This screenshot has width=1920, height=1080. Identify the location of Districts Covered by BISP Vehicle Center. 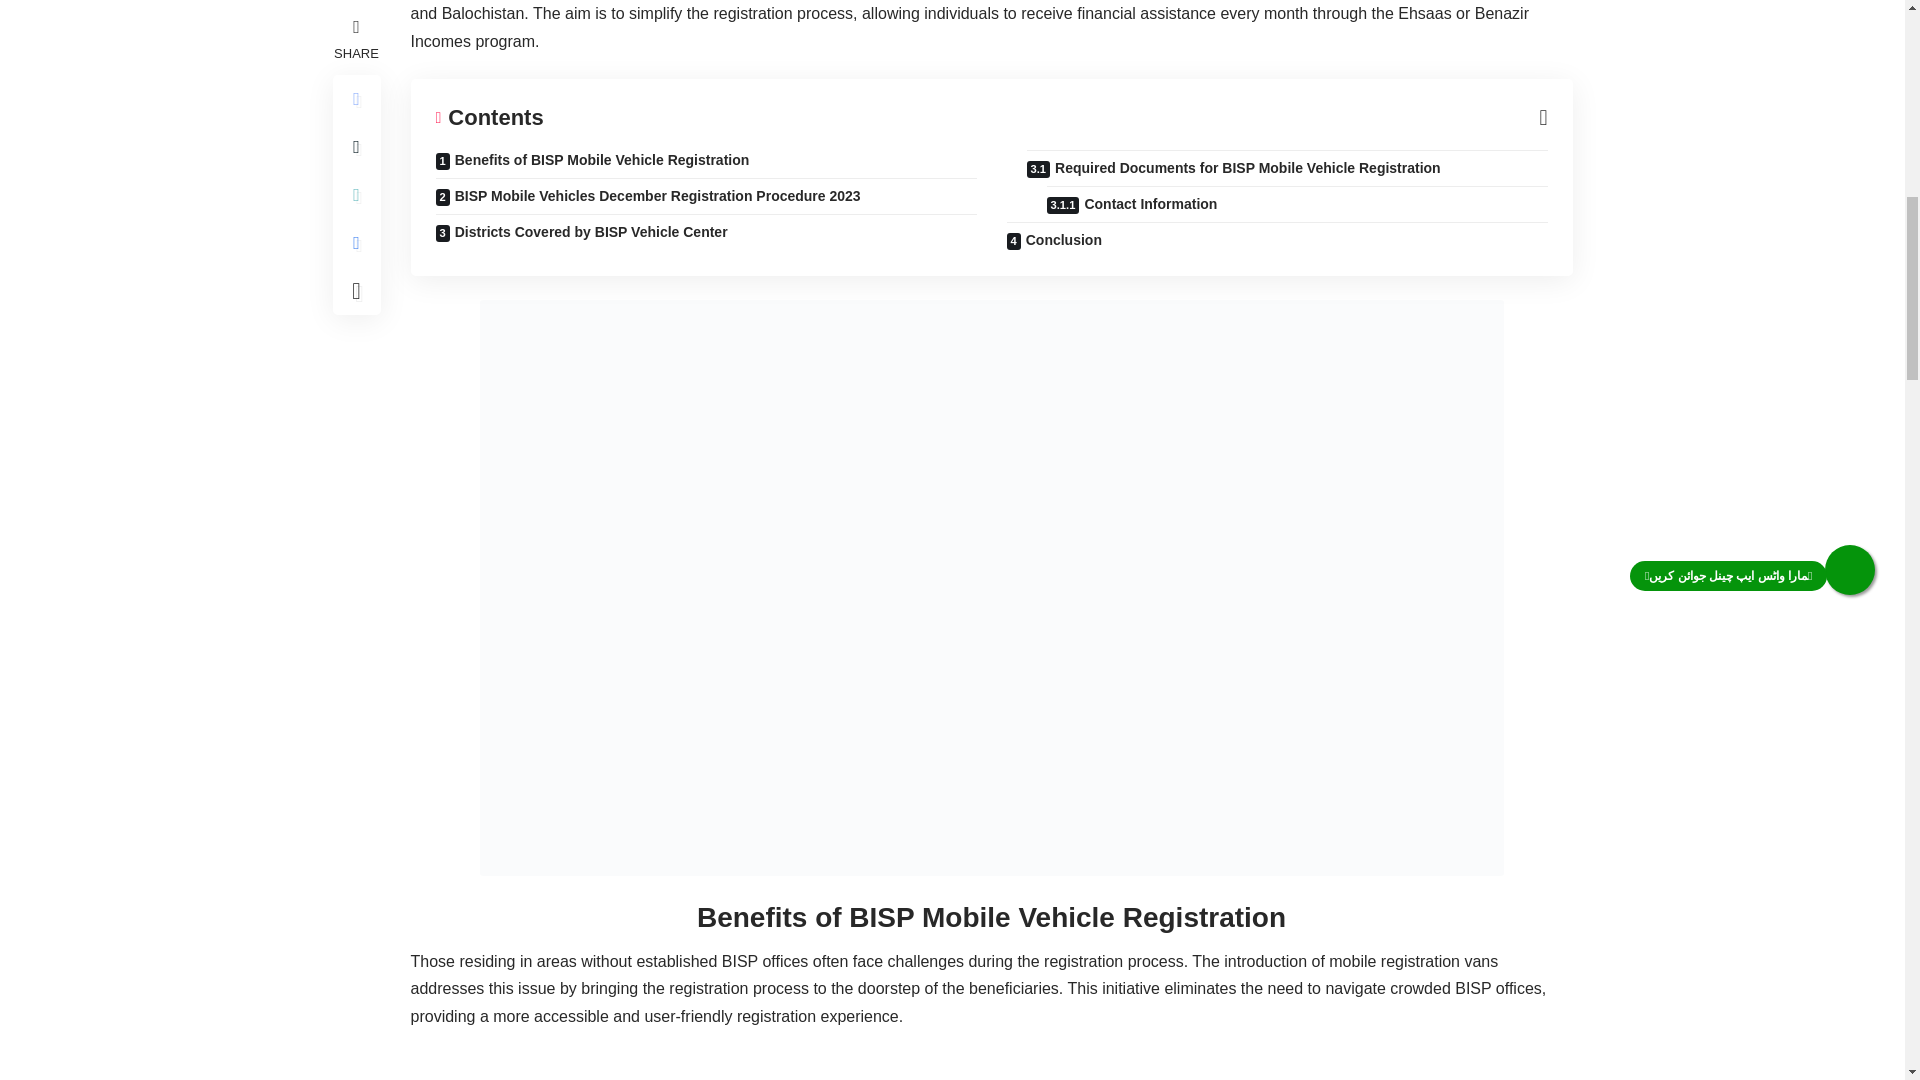
(706, 231).